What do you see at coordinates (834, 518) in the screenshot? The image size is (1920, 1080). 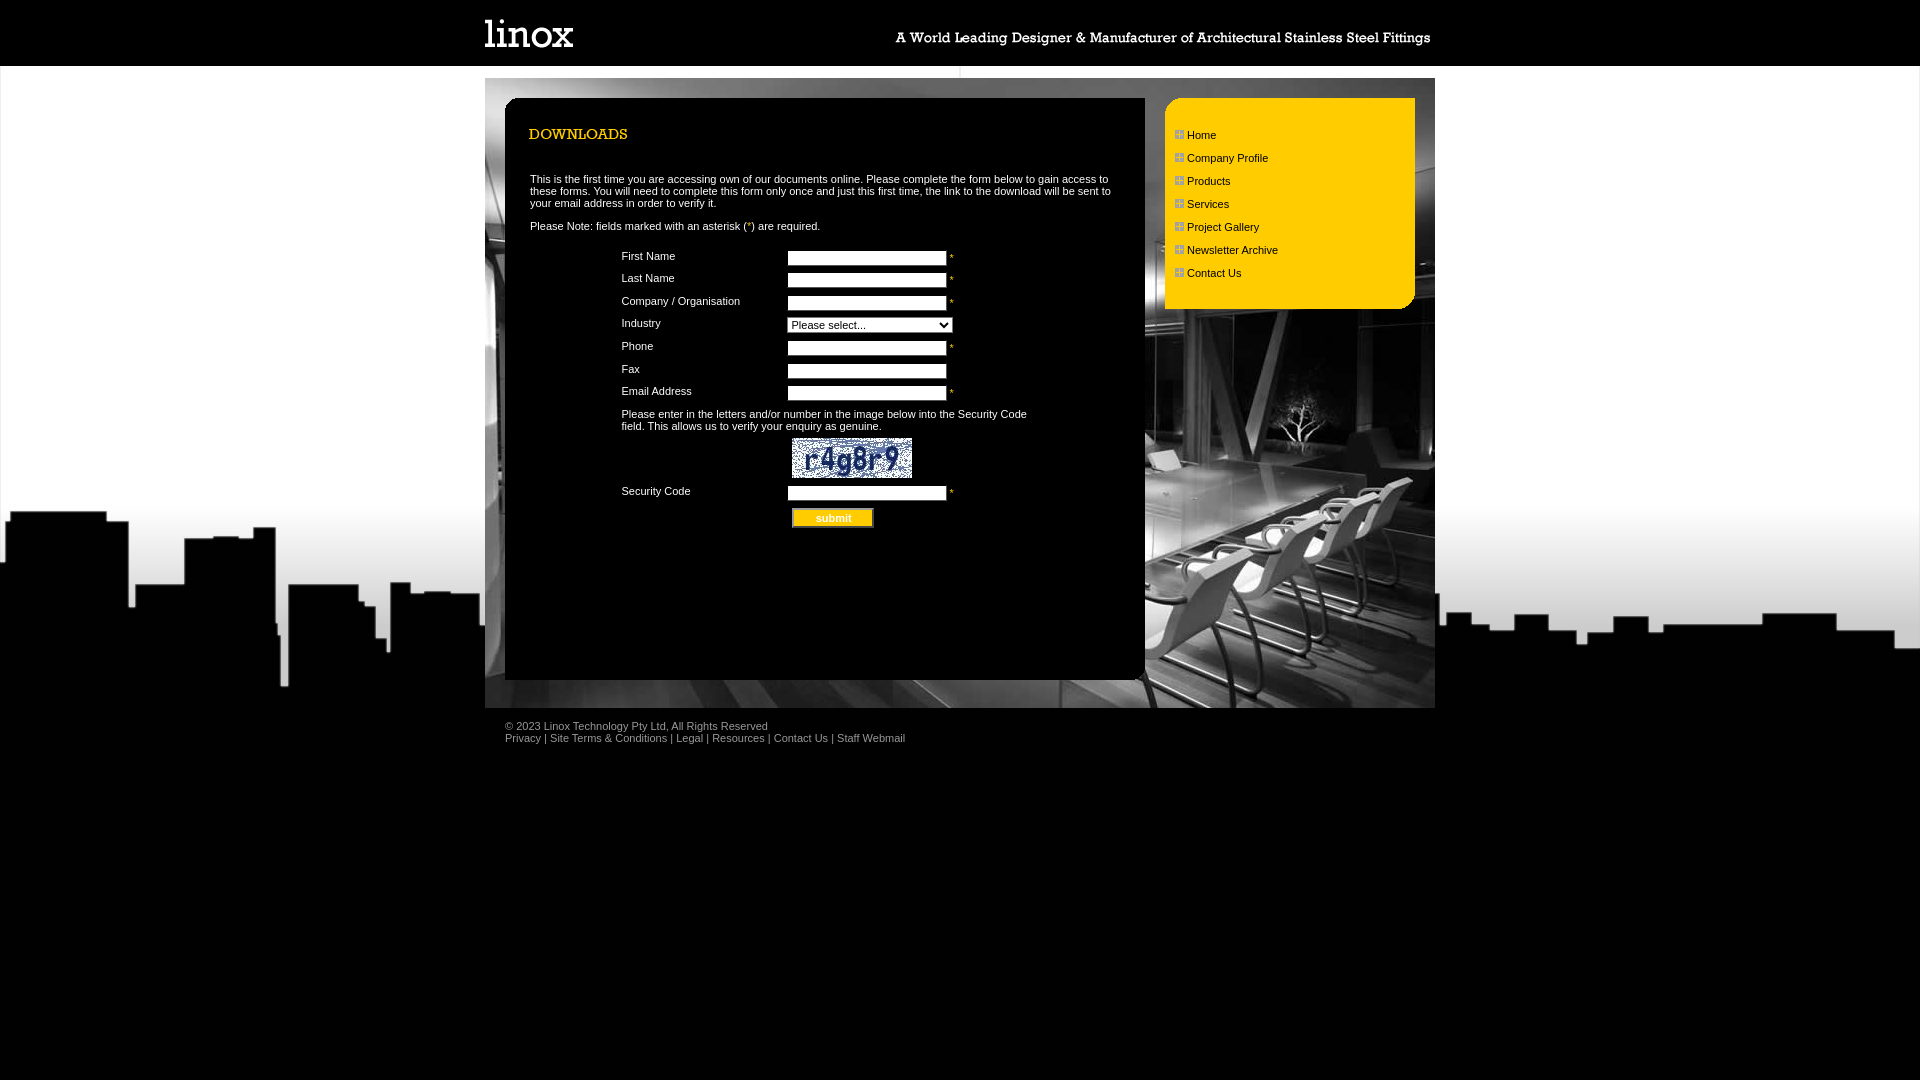 I see `submit` at bounding box center [834, 518].